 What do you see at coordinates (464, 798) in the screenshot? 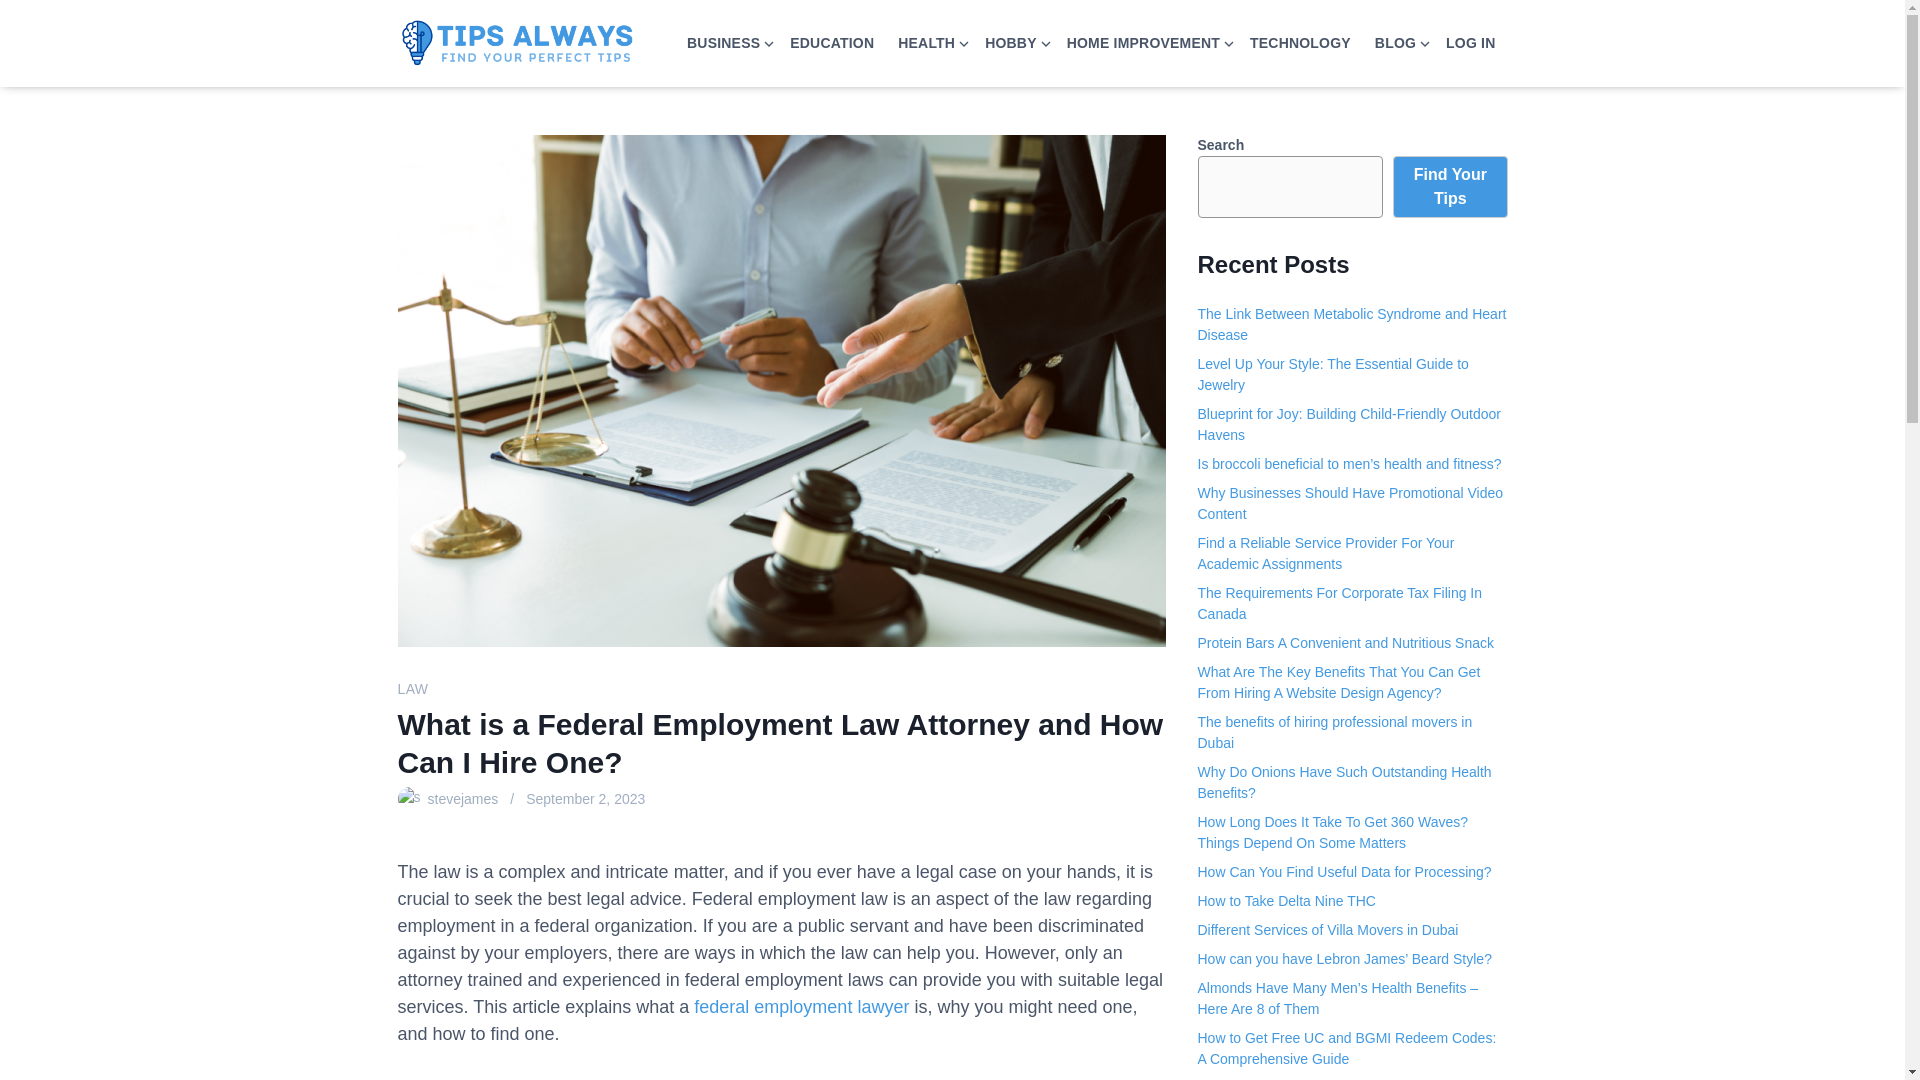
I see `stevejames` at bounding box center [464, 798].